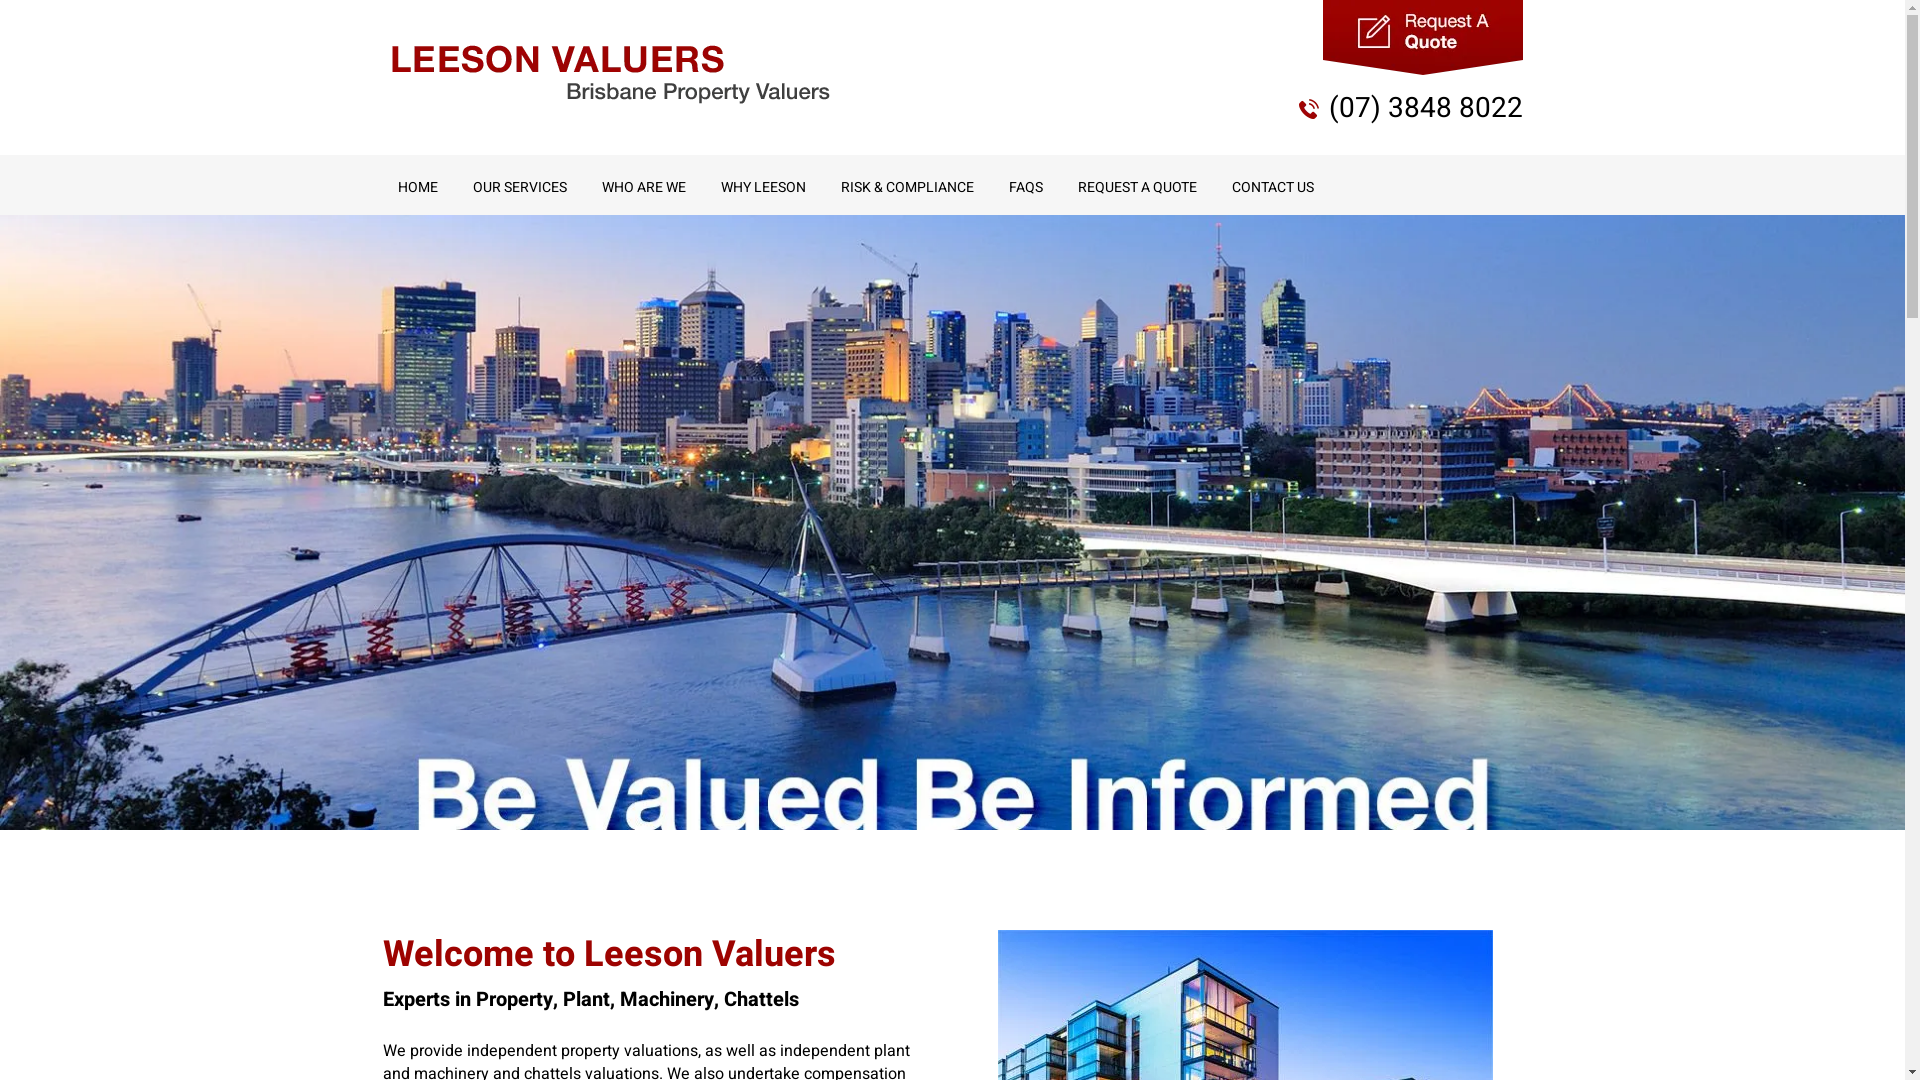 The image size is (1920, 1080). What do you see at coordinates (1425, 108) in the screenshot?
I see `(07) 3848 8022` at bounding box center [1425, 108].